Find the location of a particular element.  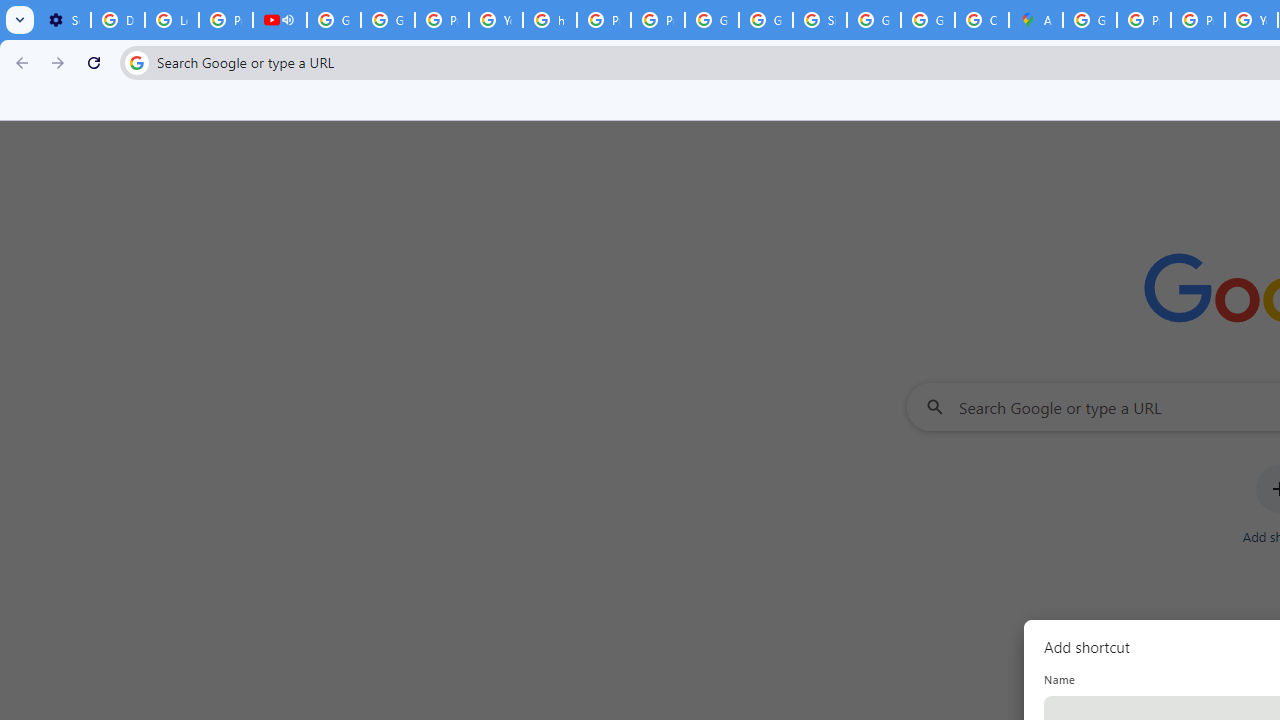

Mute tab is located at coordinates (288, 20).